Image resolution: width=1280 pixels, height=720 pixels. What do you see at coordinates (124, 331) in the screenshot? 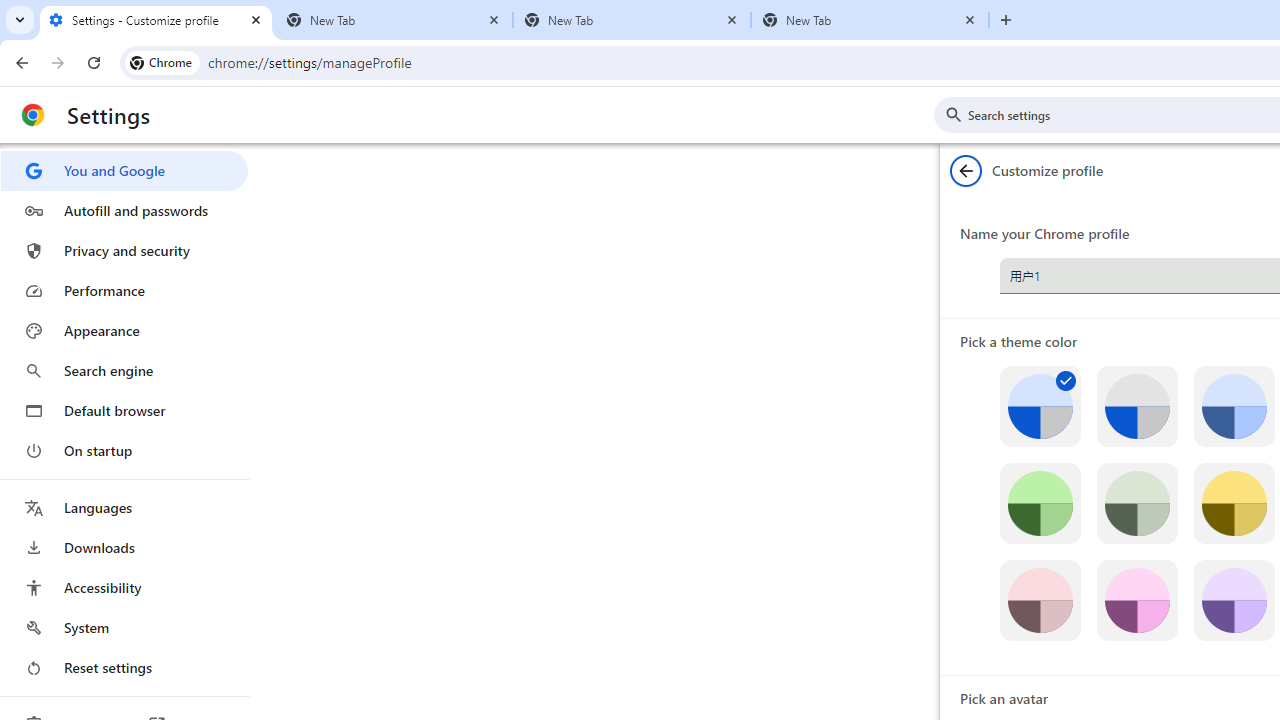
I see `Appearance` at bounding box center [124, 331].